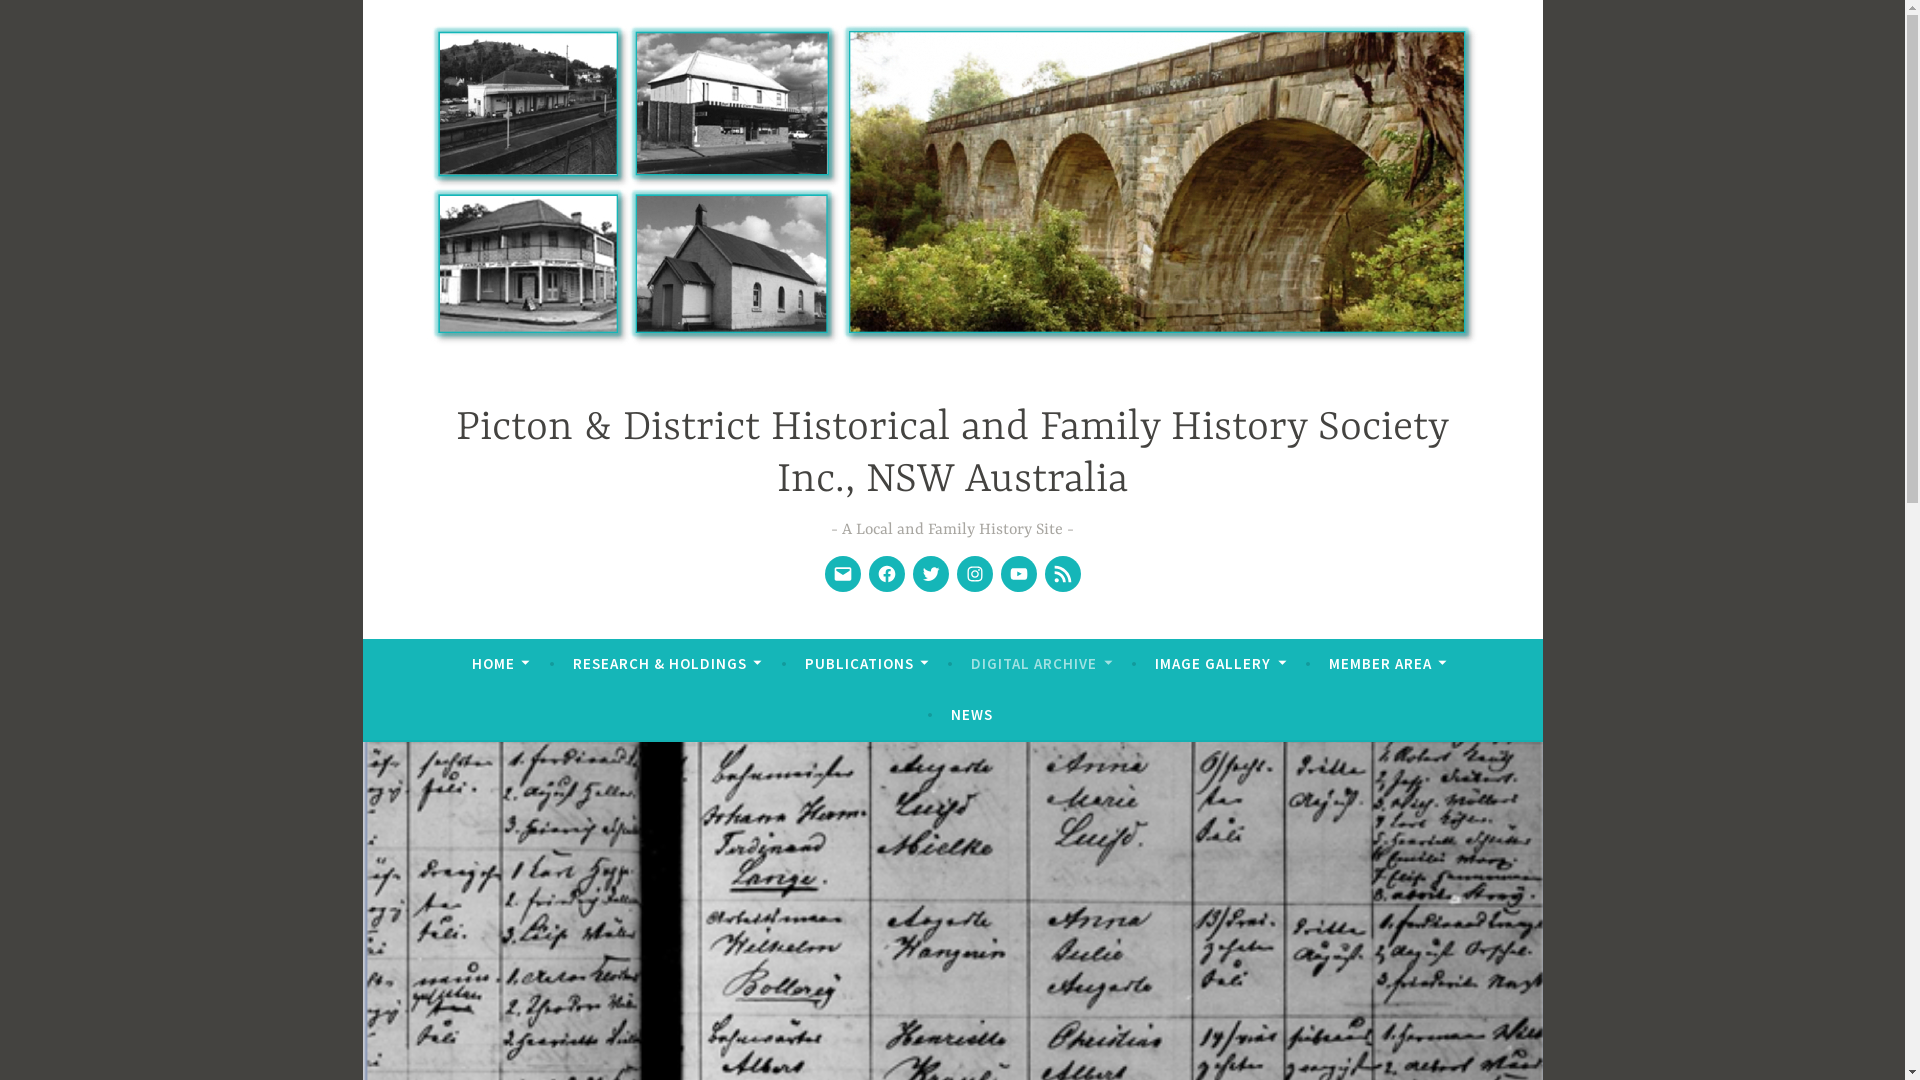 The height and width of the screenshot is (1080, 1920). I want to click on RESEARCH & HOLDINGS, so click(668, 664).